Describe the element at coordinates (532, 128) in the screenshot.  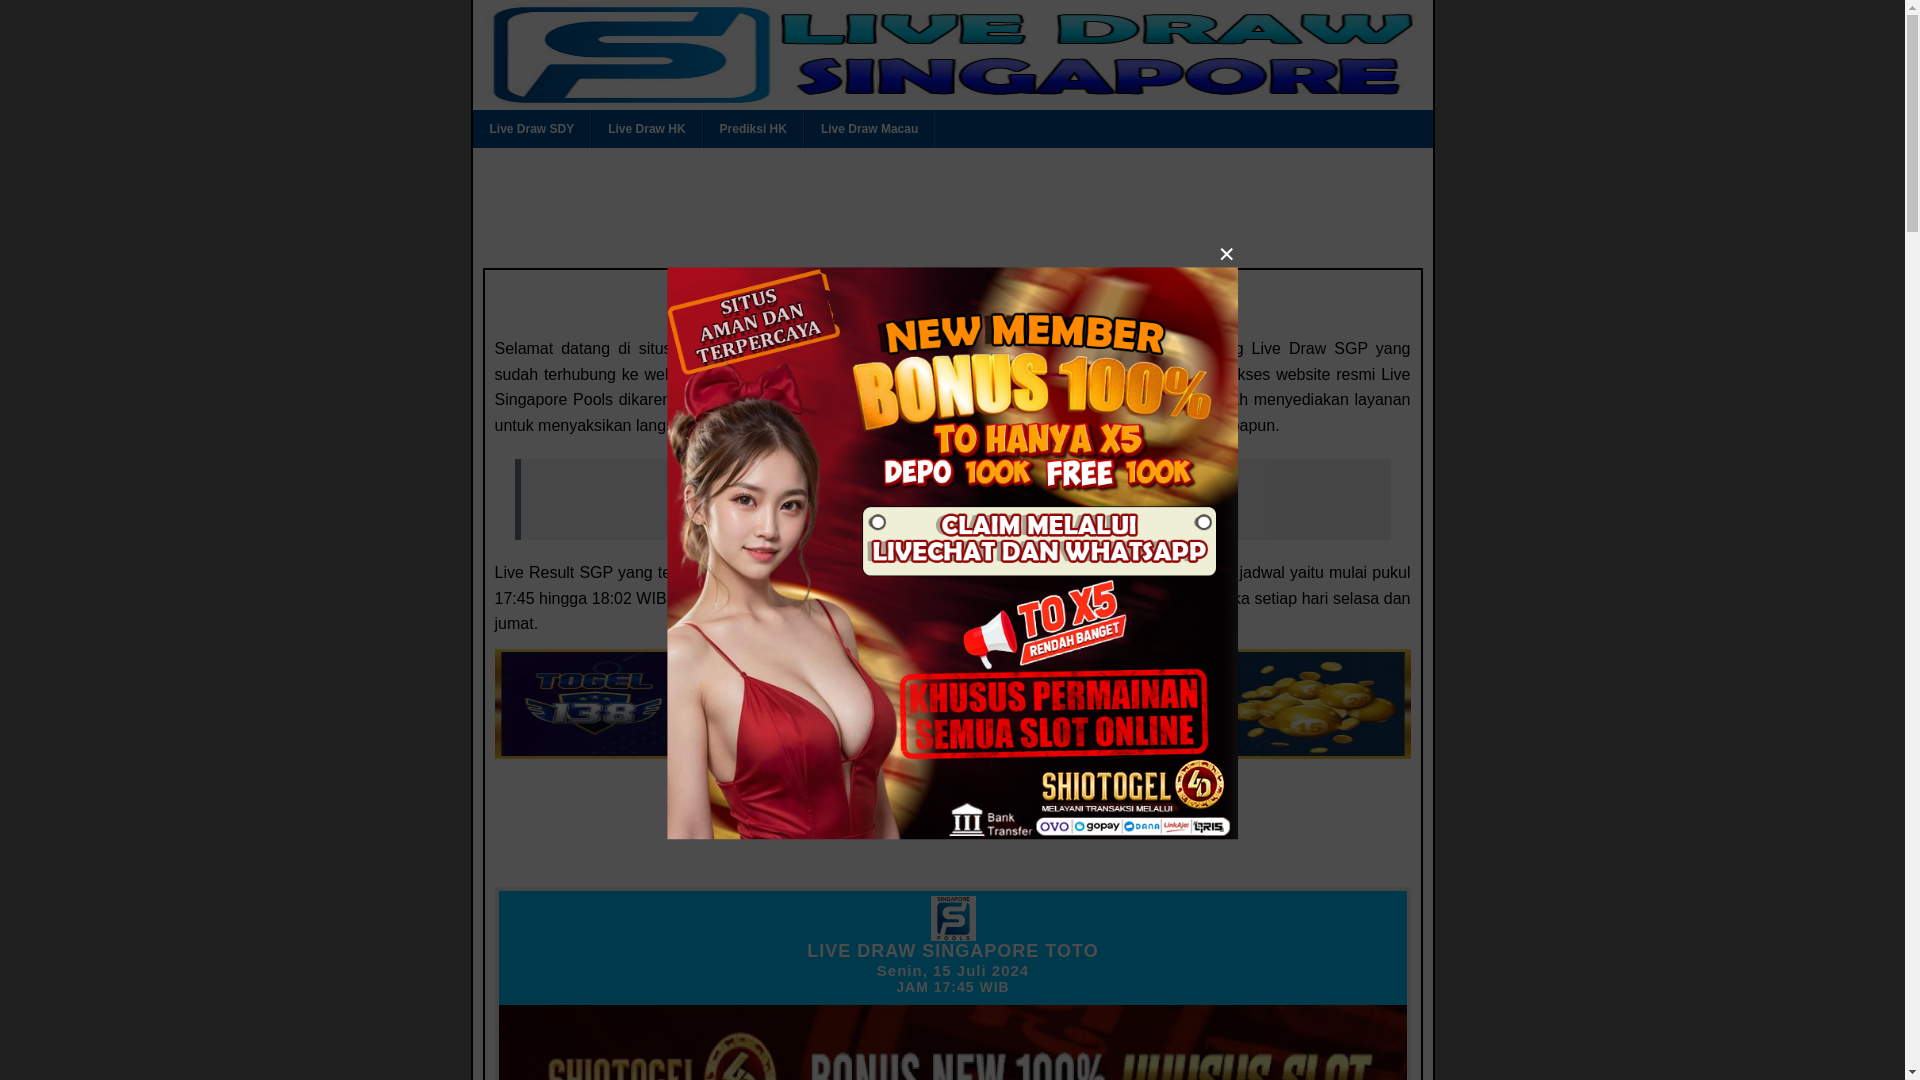
I see `Live Draw SDY` at that location.